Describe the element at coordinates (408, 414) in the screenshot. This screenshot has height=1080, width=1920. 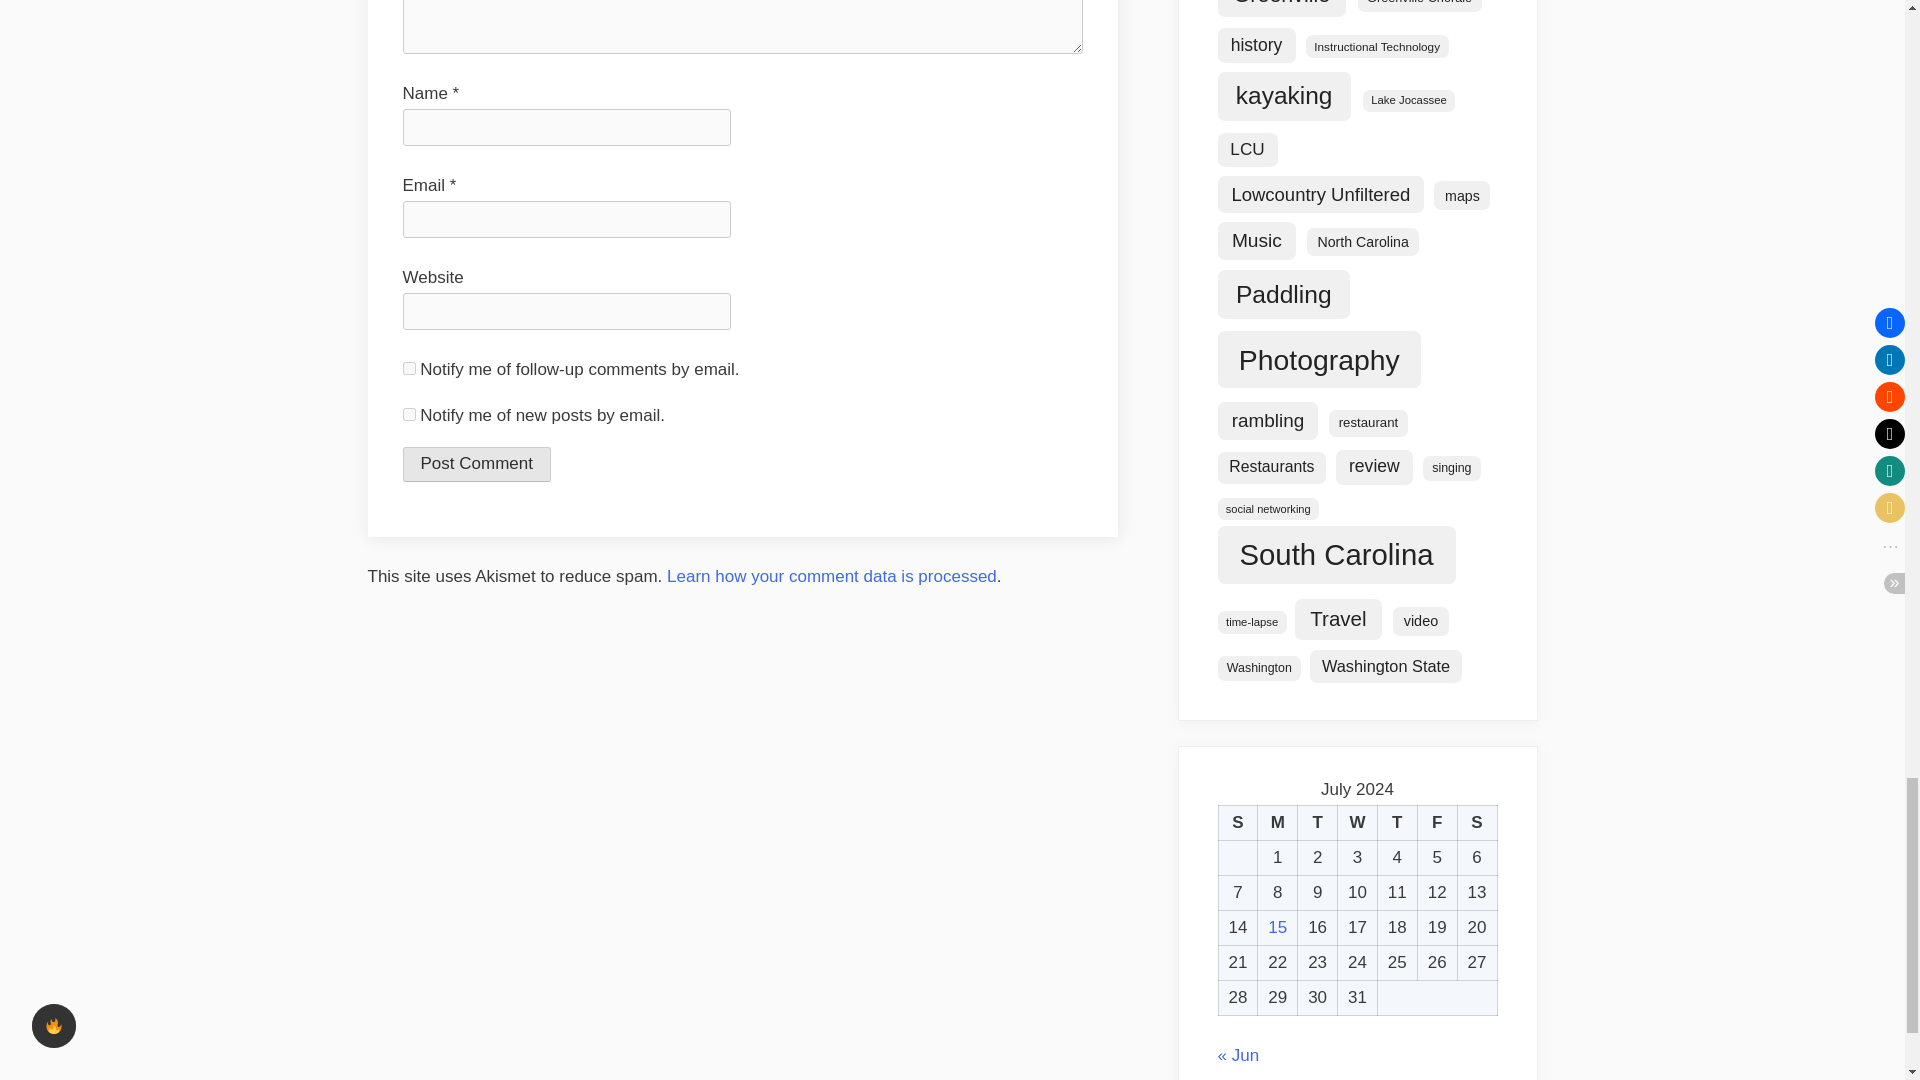
I see `subscribe` at that location.